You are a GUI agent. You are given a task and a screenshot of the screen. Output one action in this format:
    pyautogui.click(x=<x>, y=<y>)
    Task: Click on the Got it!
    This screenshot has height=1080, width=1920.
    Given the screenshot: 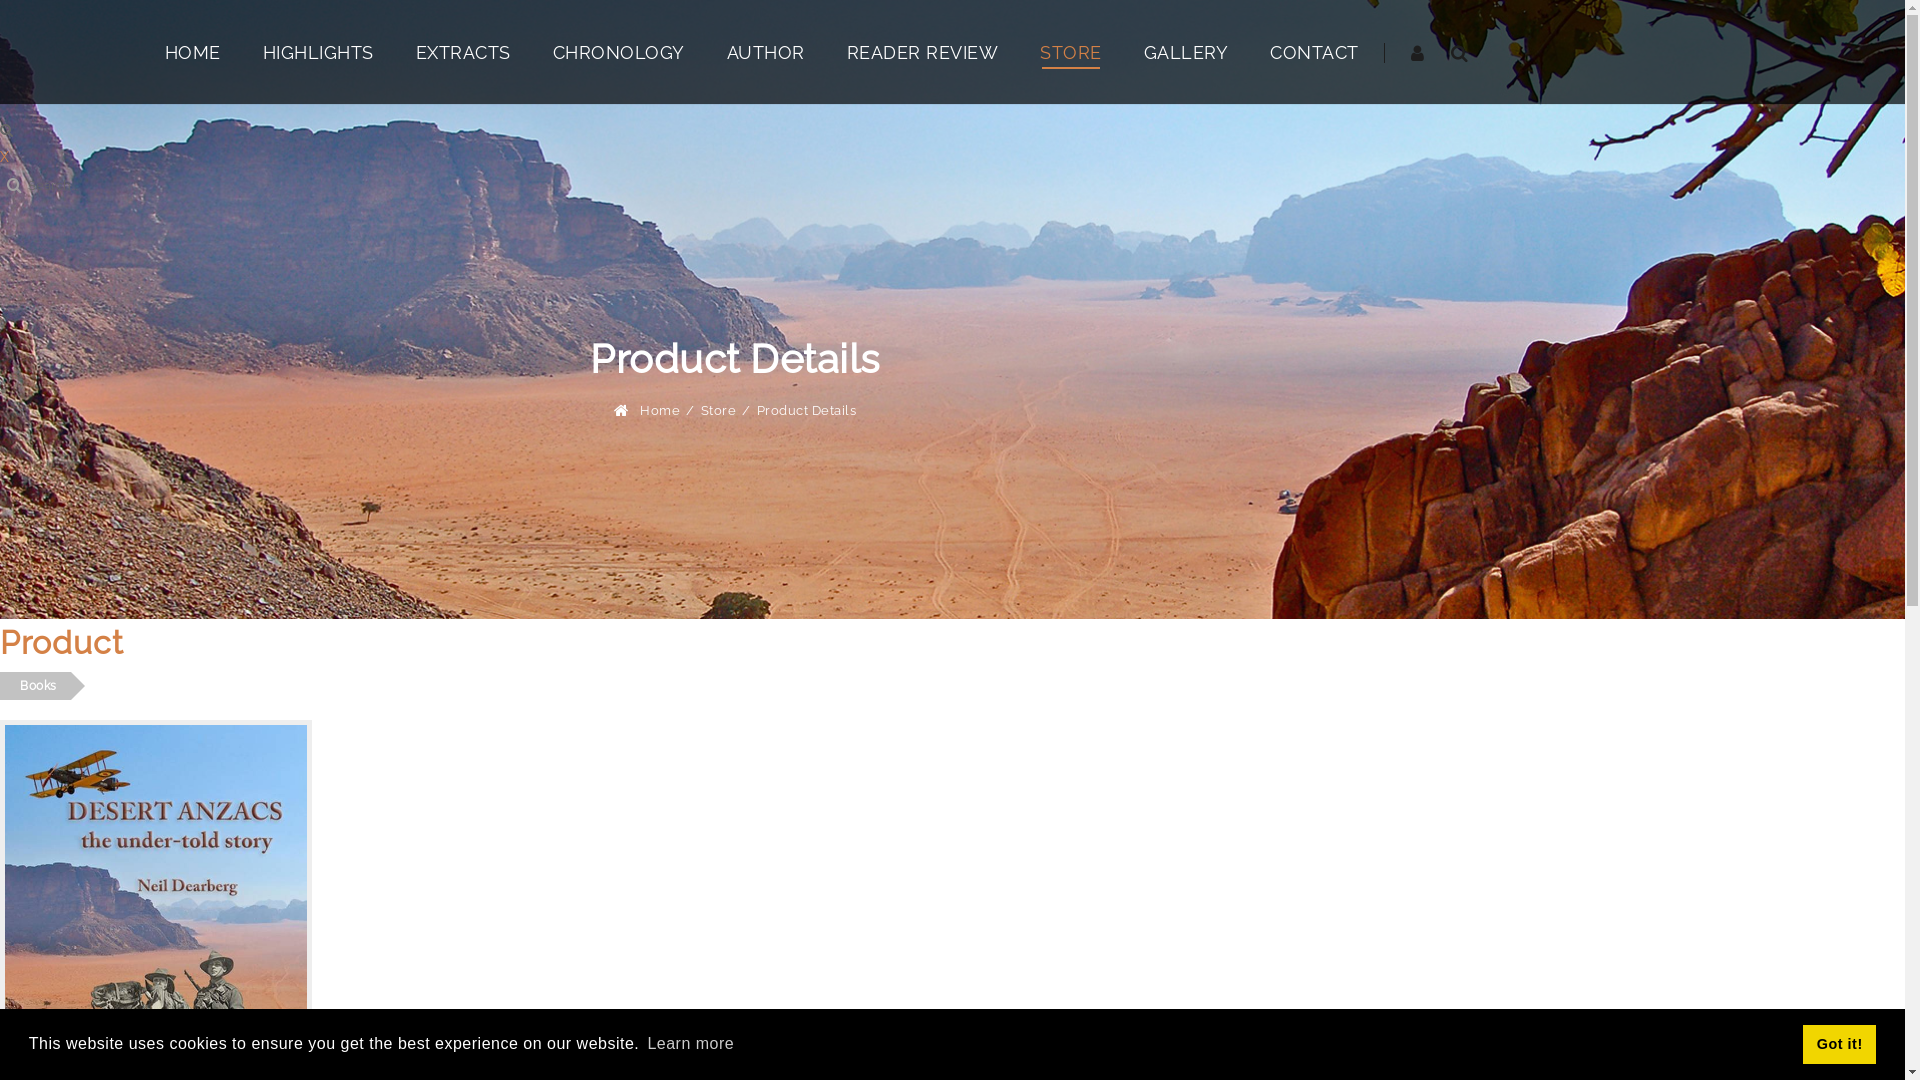 What is the action you would take?
    pyautogui.click(x=1840, y=1044)
    